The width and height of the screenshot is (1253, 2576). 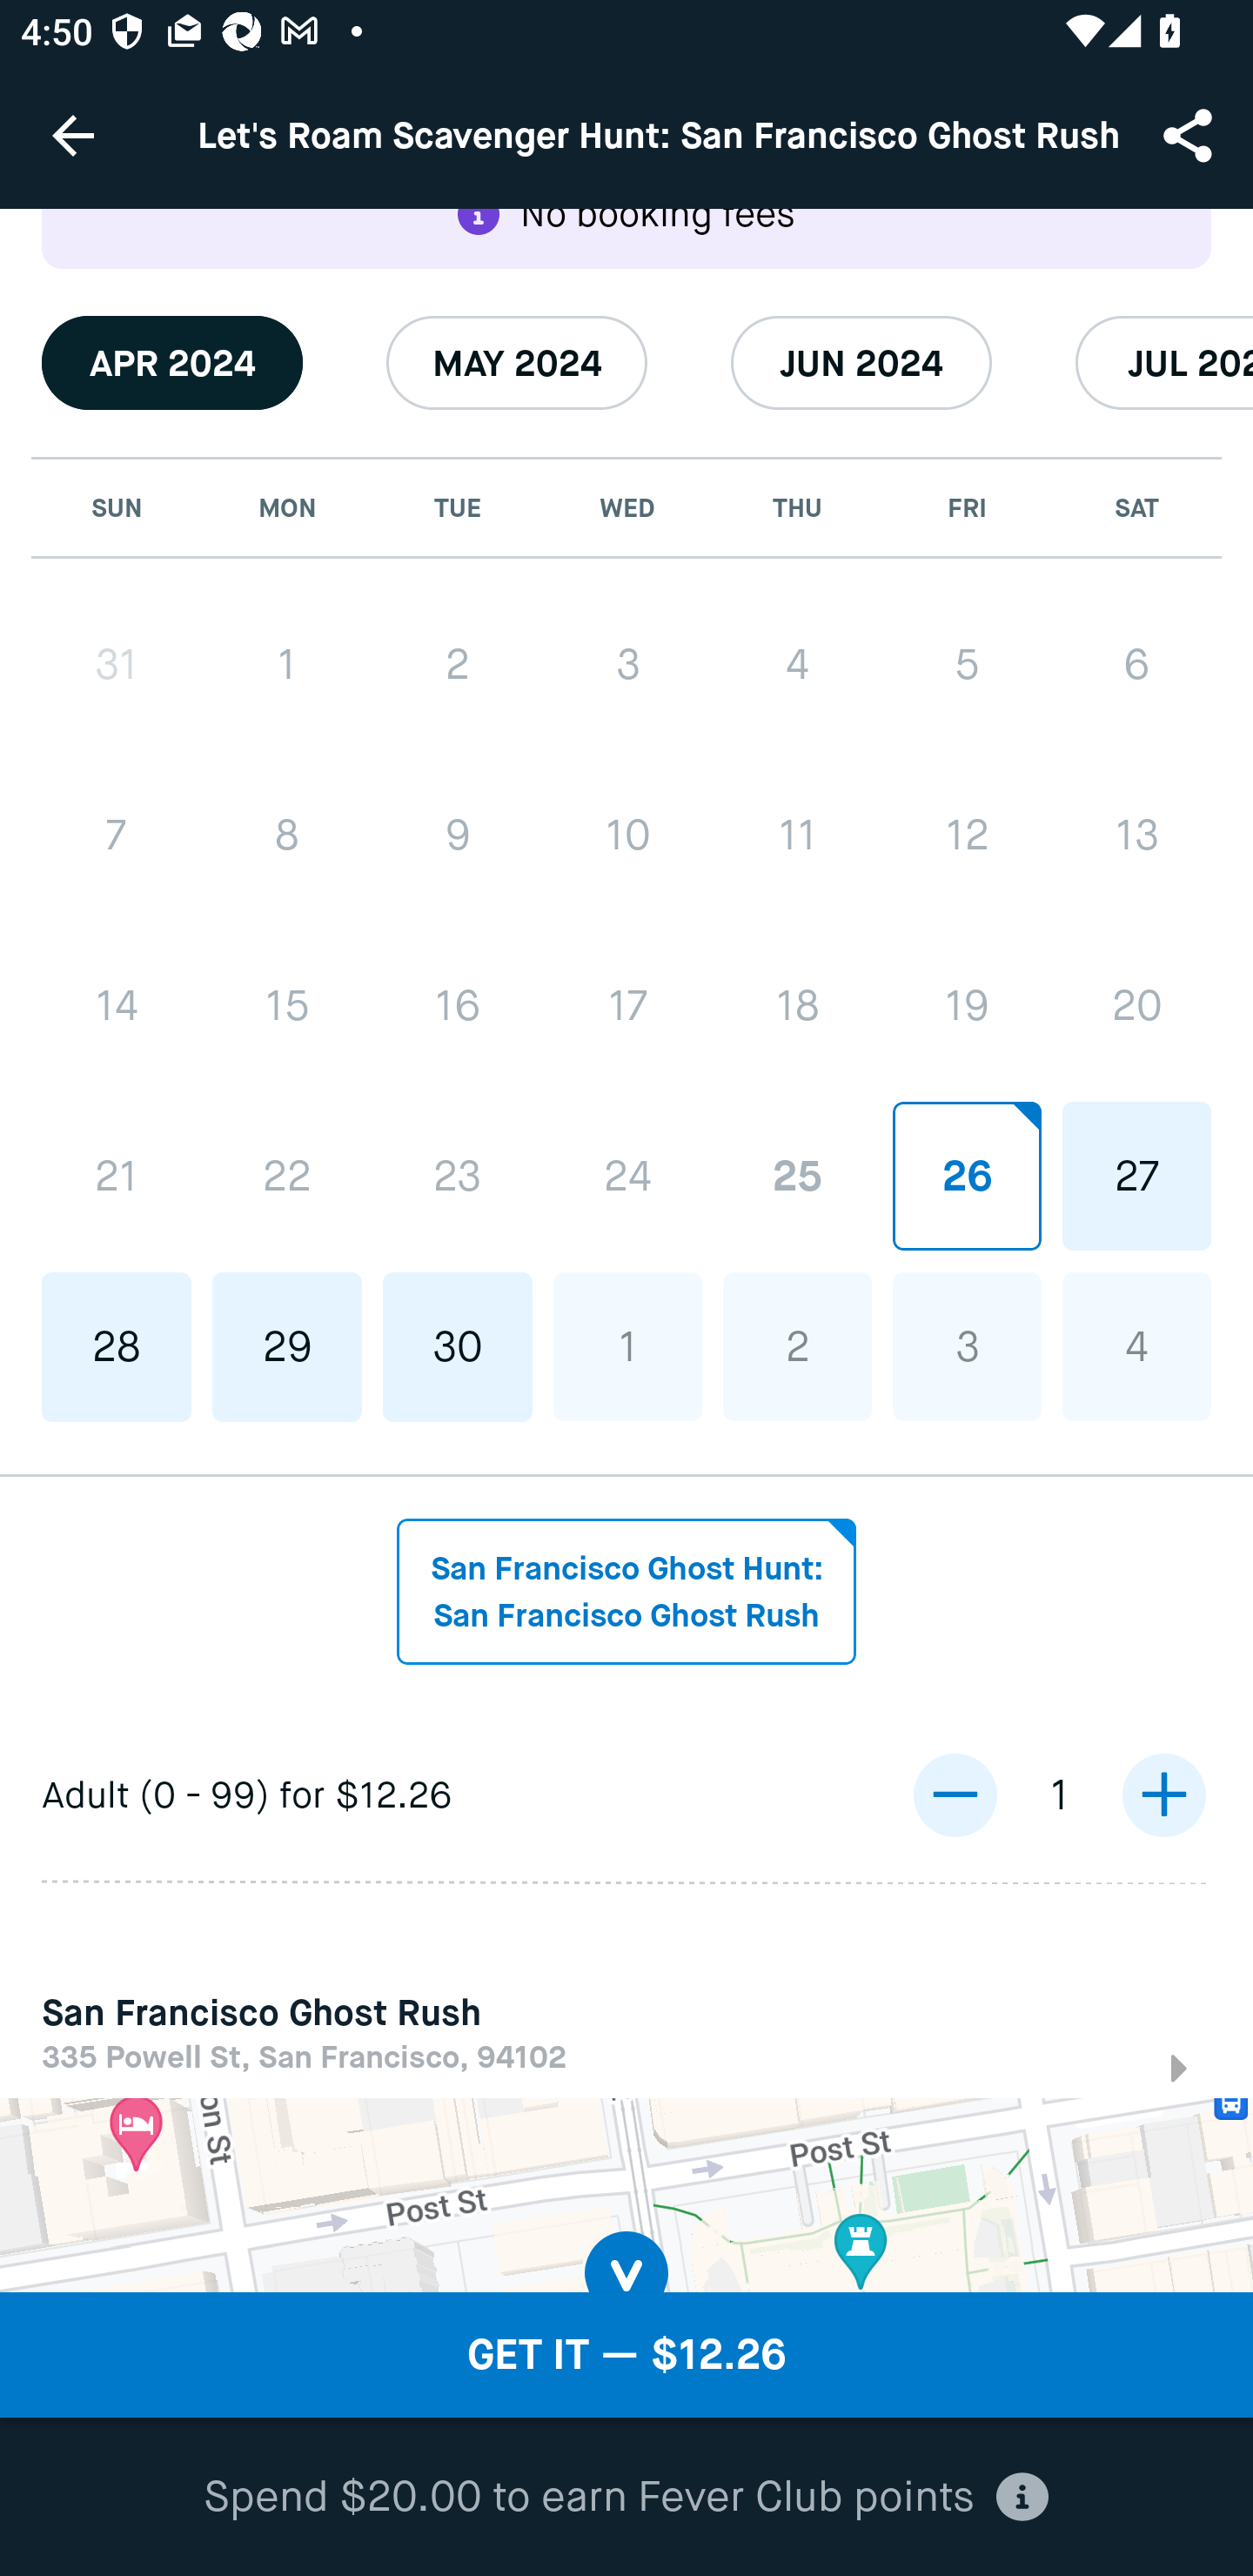 I want to click on 1, so click(x=287, y=664).